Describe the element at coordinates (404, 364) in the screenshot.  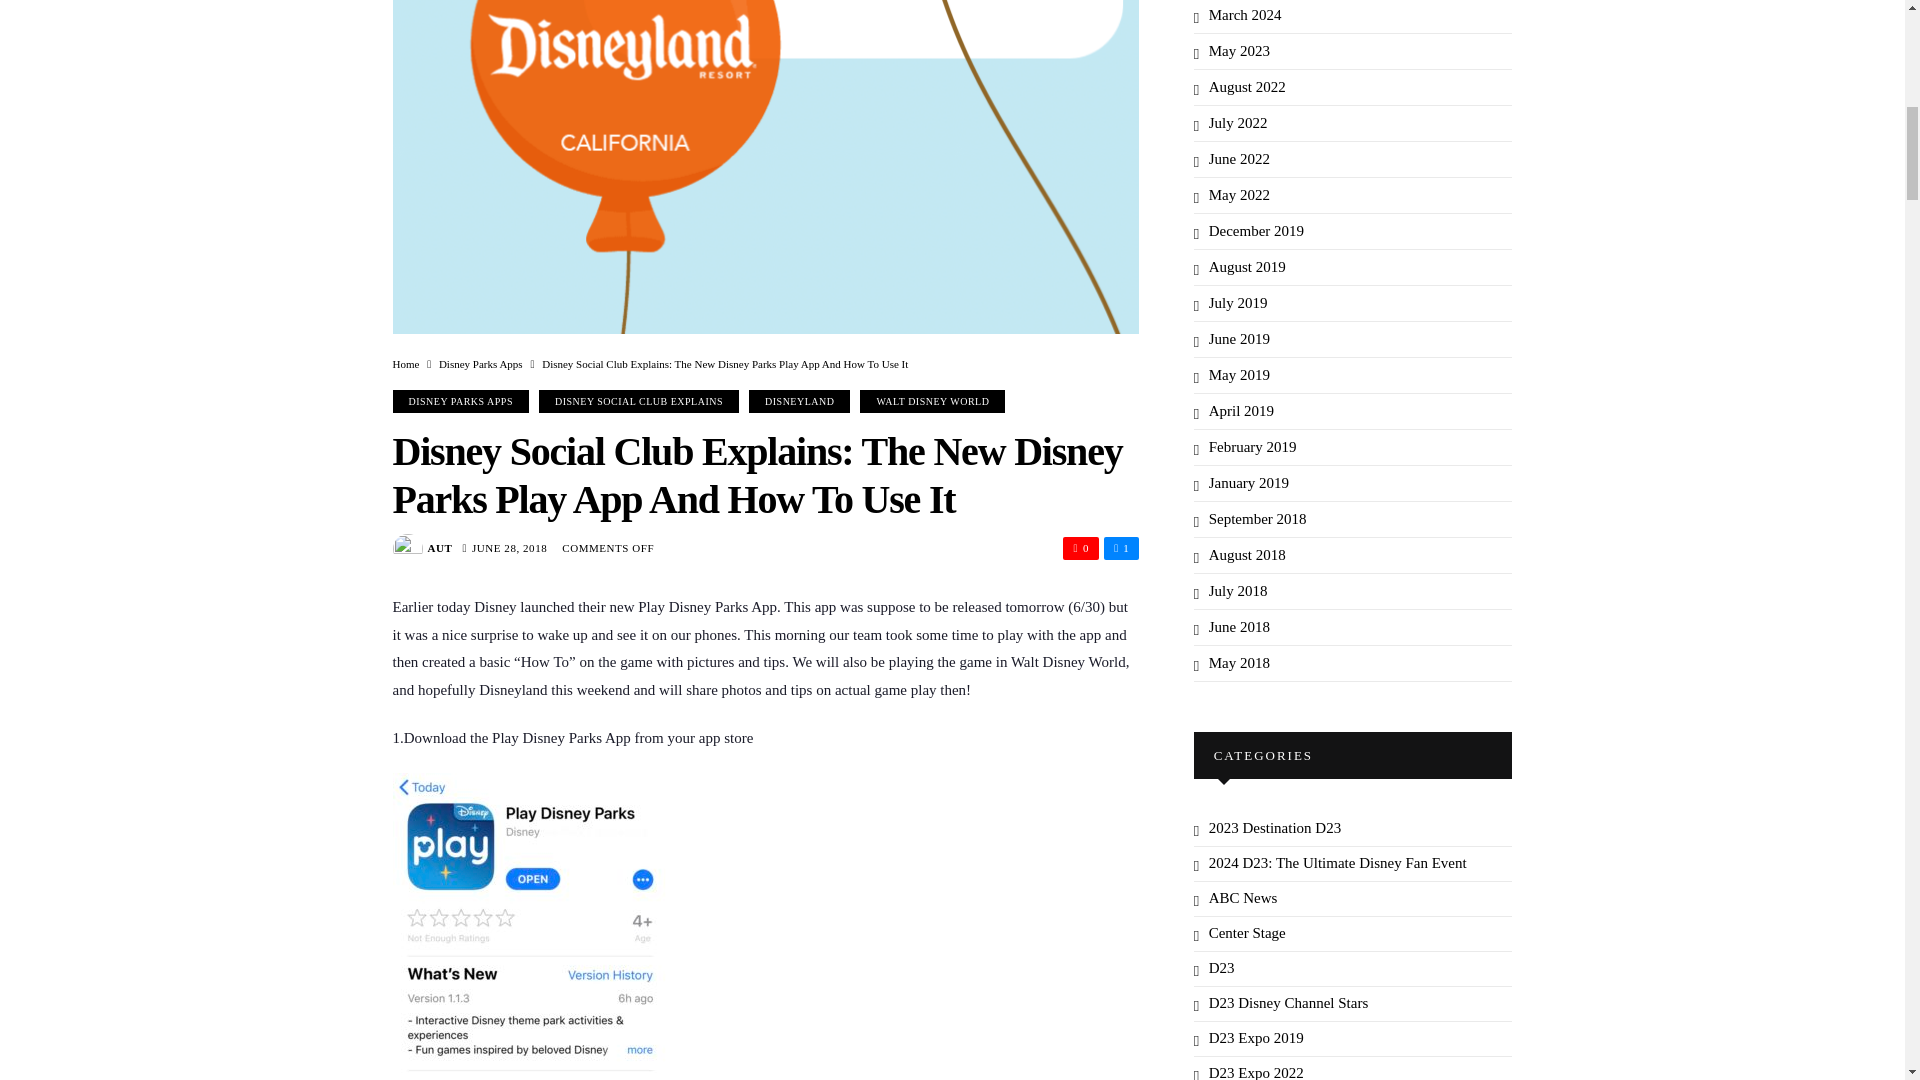
I see `Home` at that location.